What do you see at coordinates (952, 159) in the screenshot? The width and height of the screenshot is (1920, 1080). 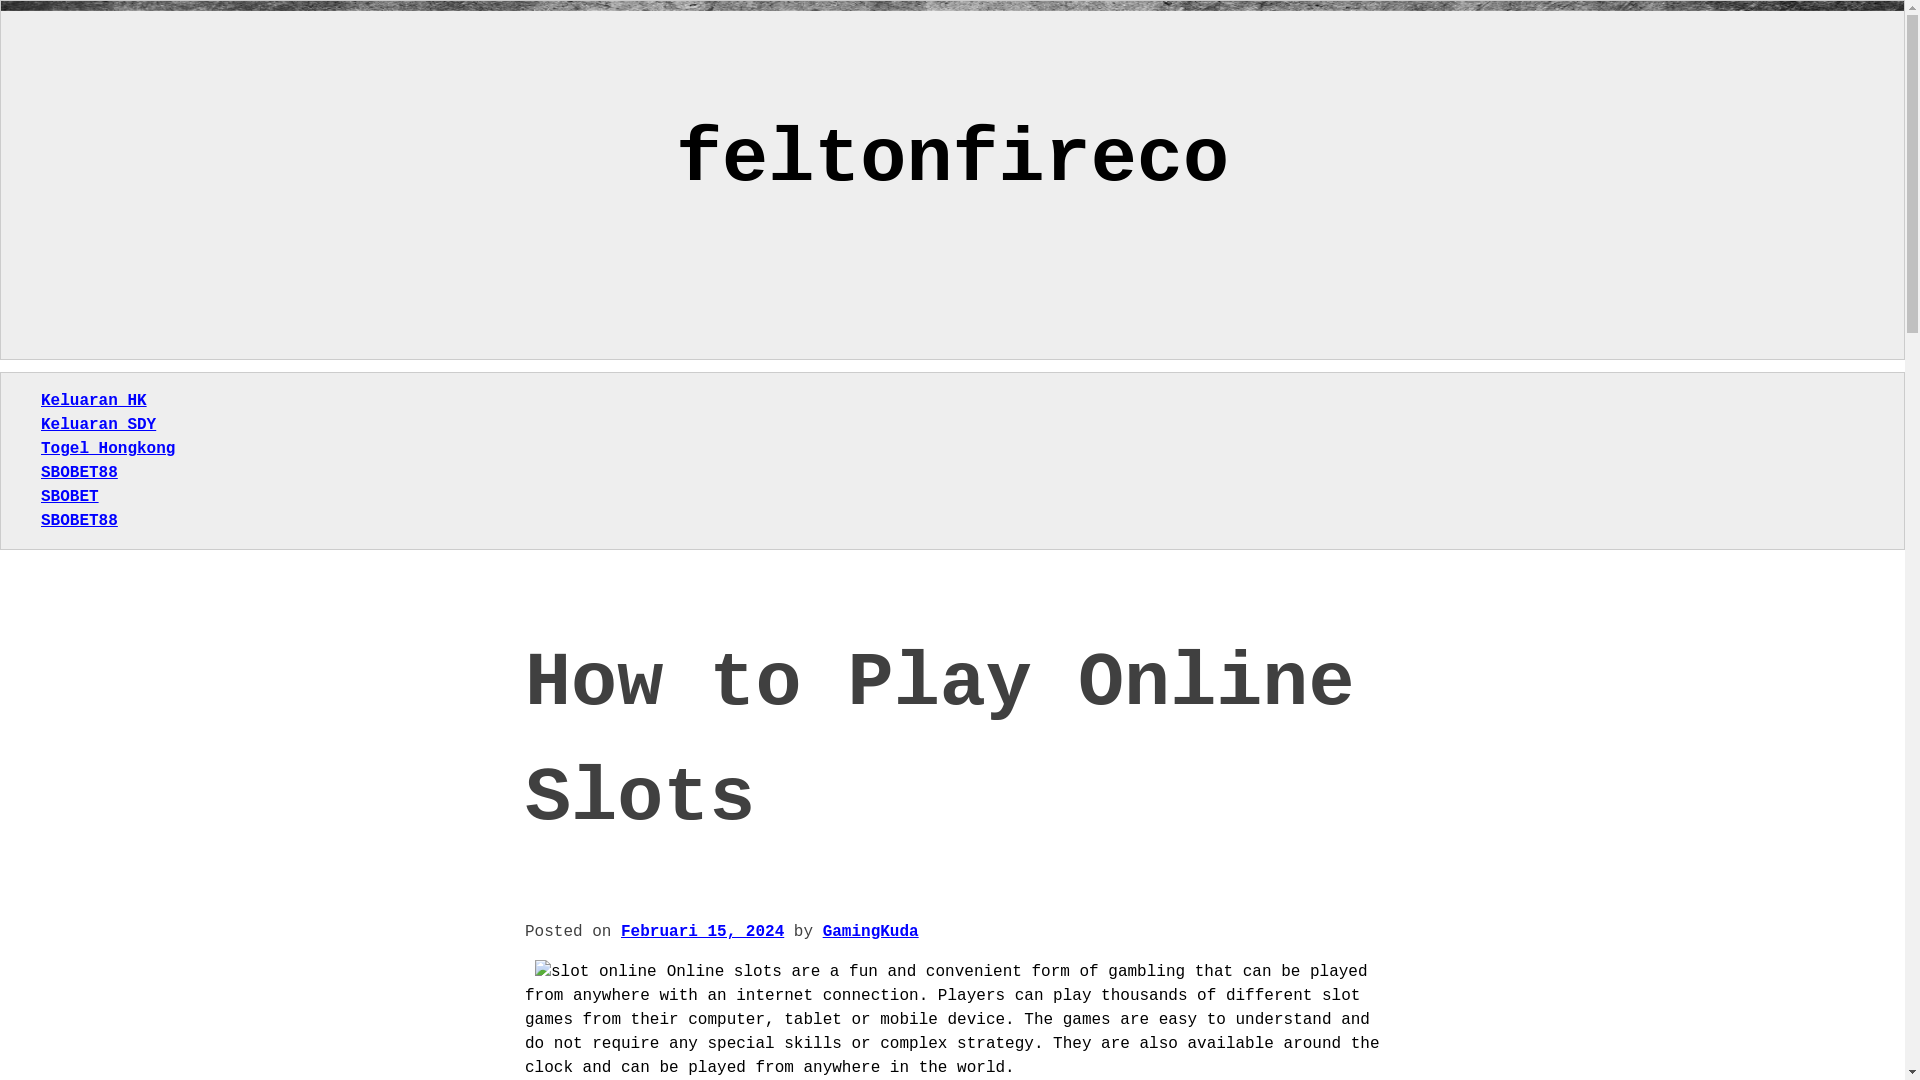 I see `feltonfireco` at bounding box center [952, 159].